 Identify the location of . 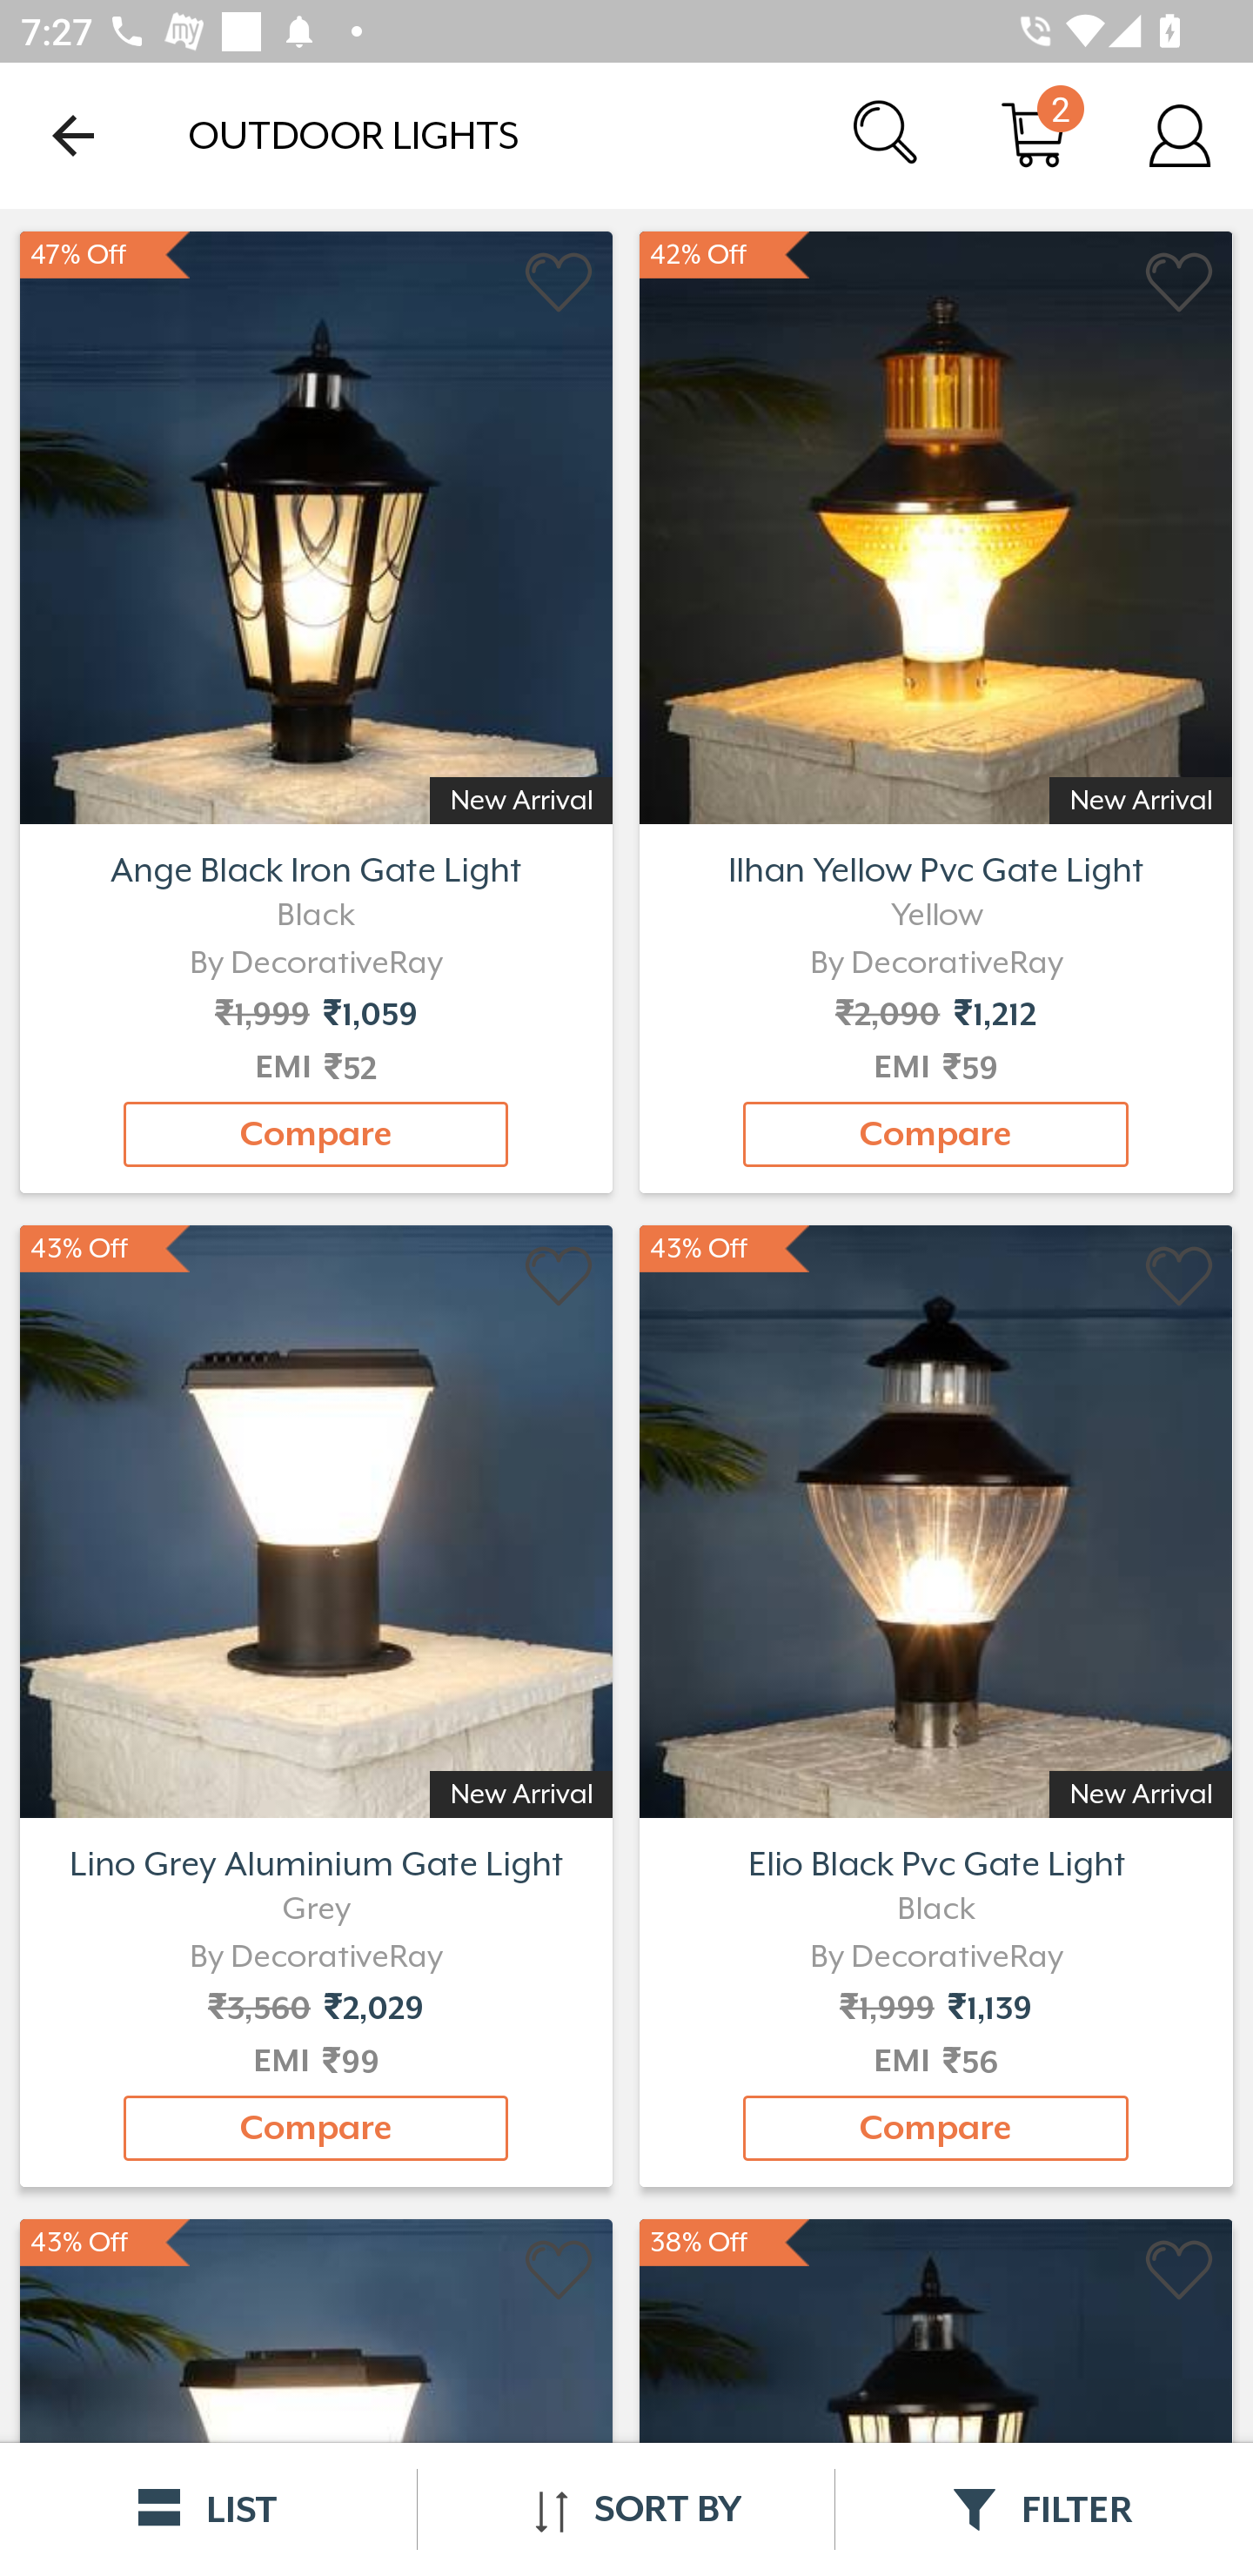
(1180, 2270).